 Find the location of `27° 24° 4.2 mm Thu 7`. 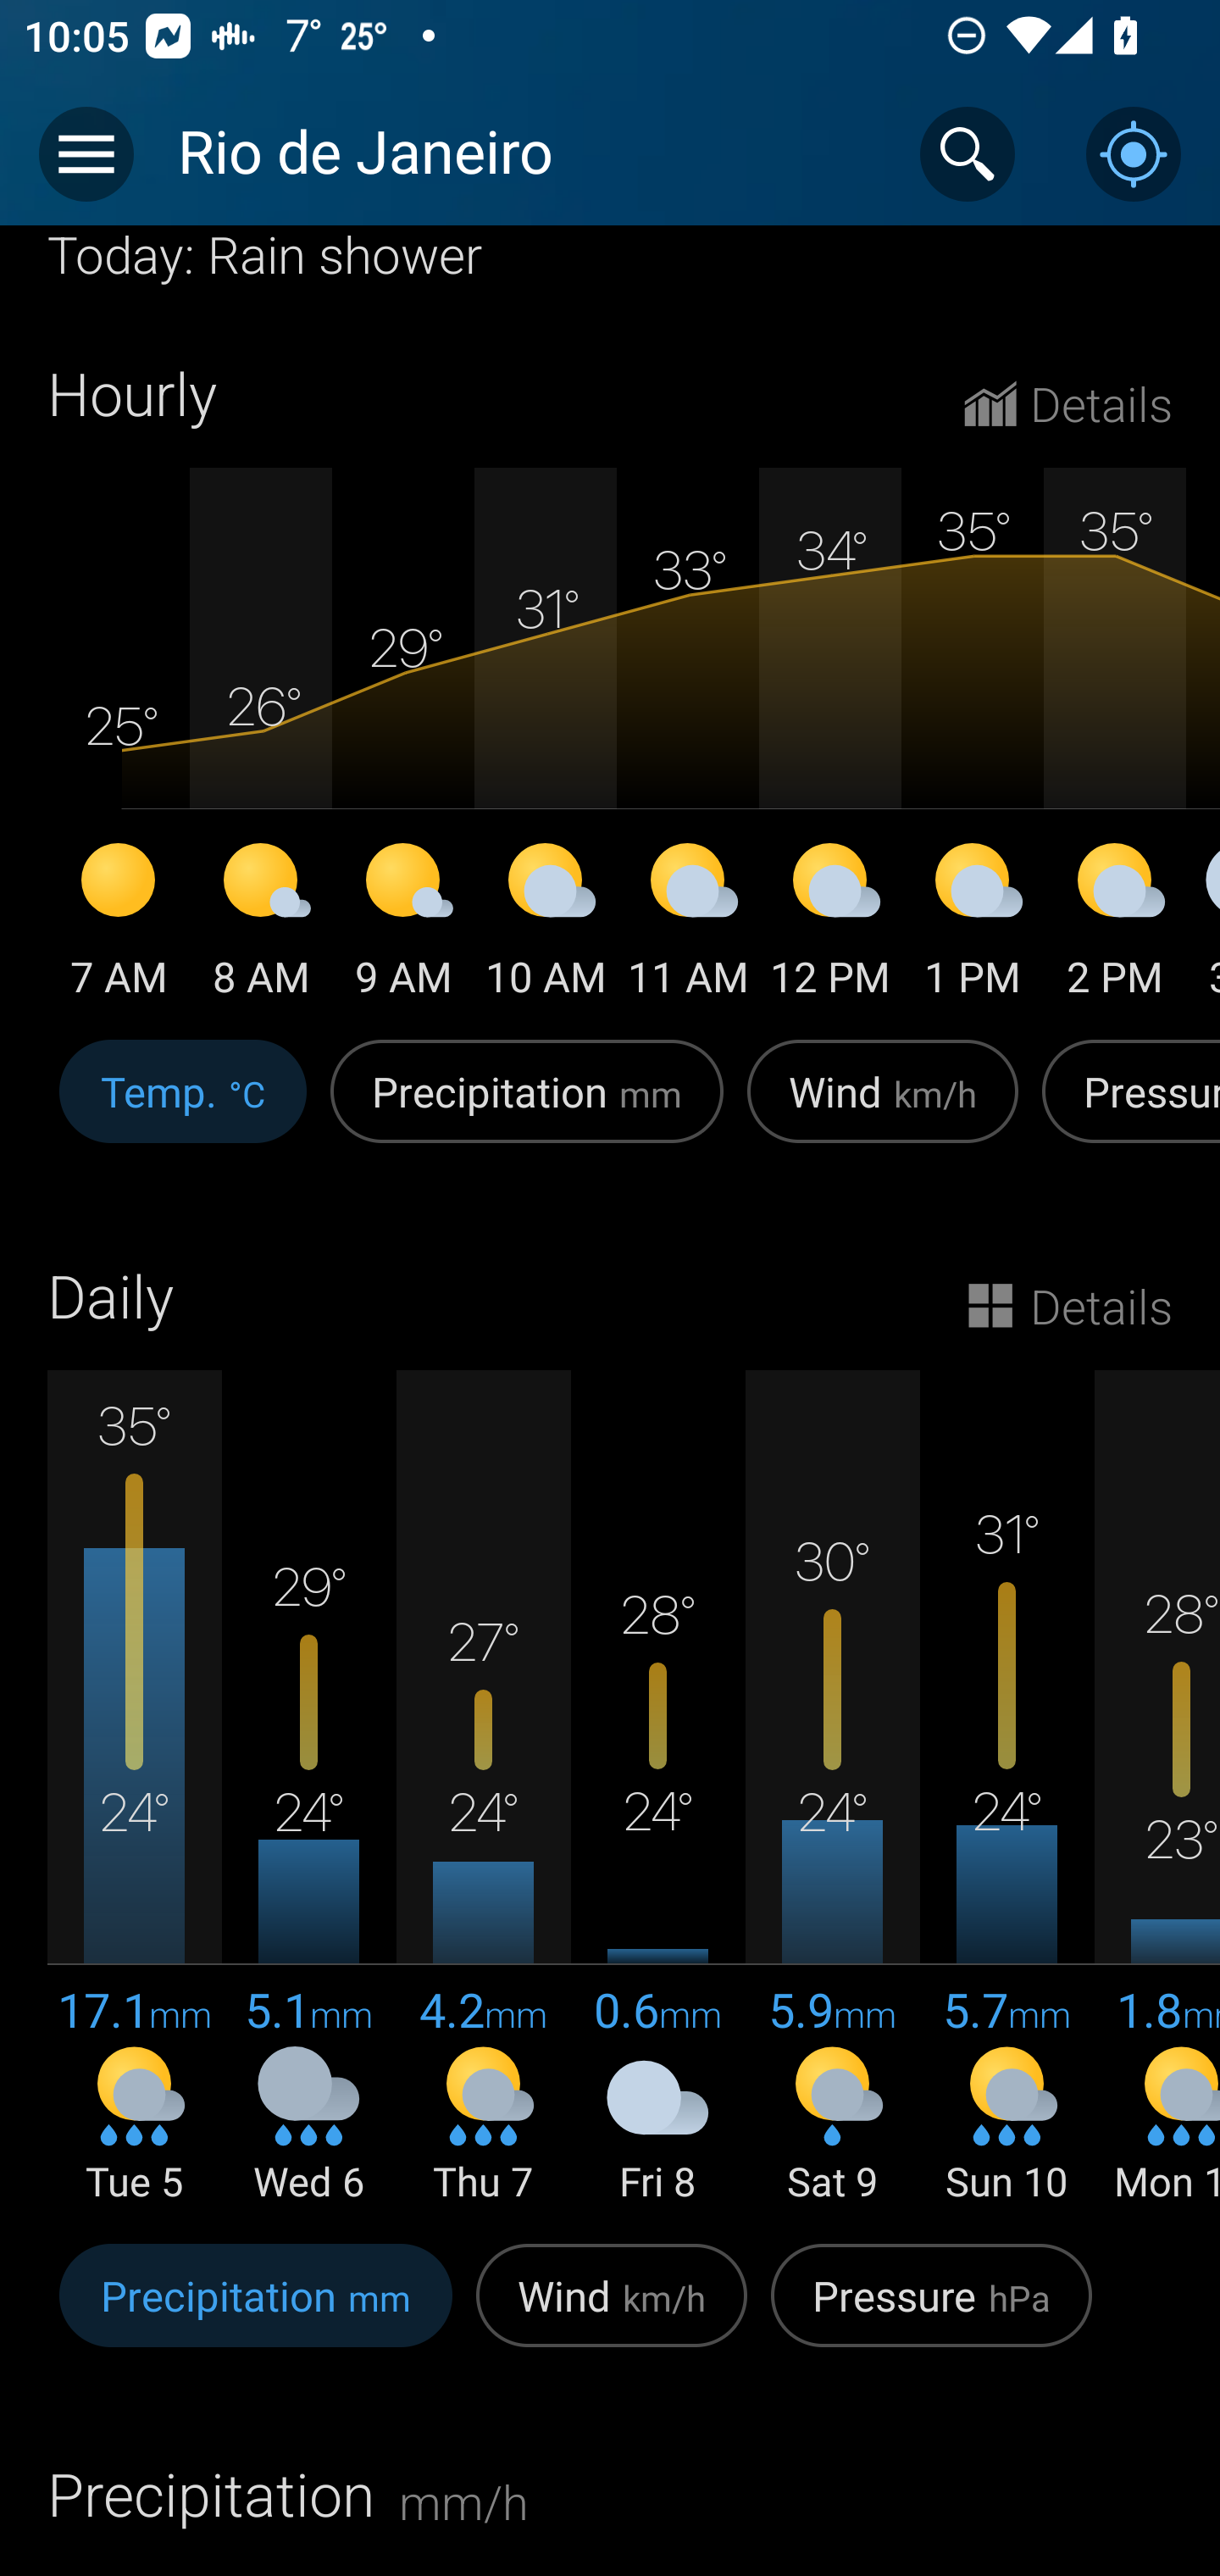

27° 24° 4.2 mm Thu 7 is located at coordinates (483, 1789).